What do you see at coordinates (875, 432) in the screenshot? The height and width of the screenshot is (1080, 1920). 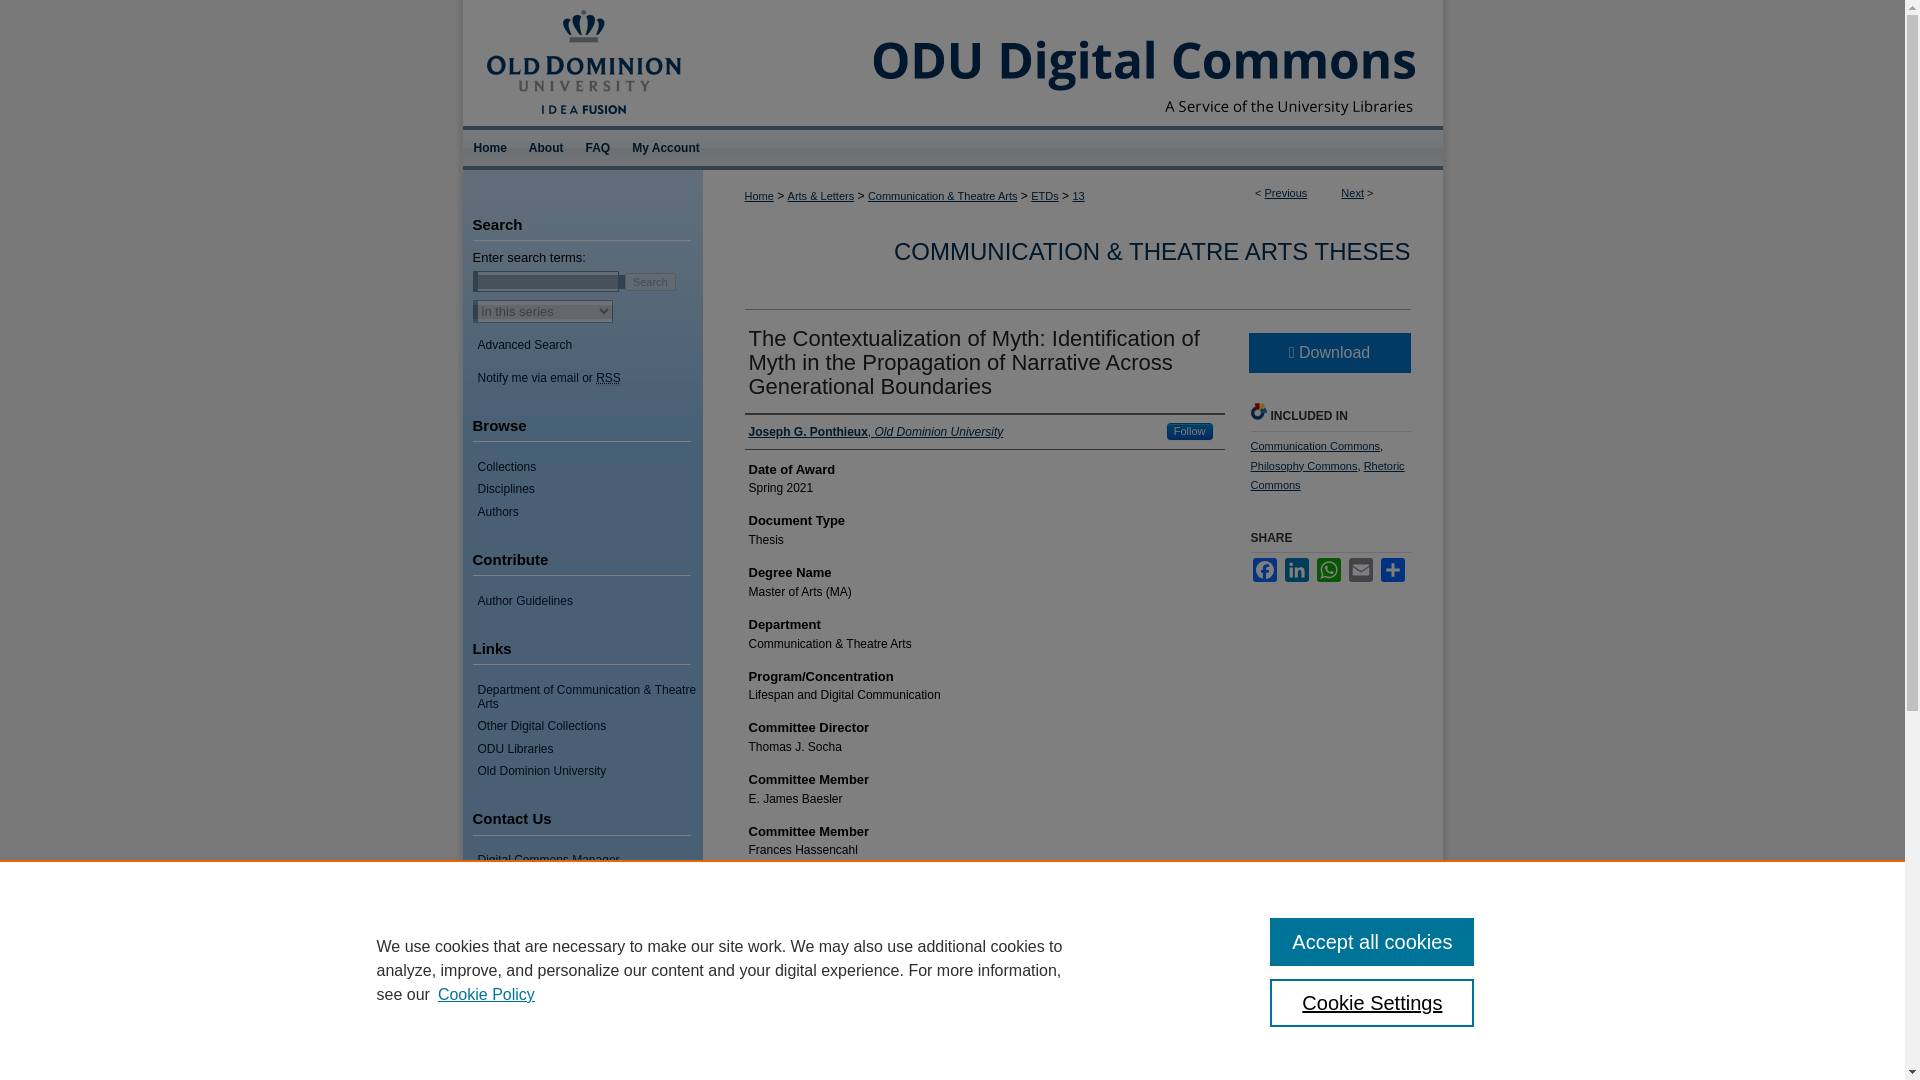 I see `Joseph G. Ponthieux, Old Dominion University` at bounding box center [875, 432].